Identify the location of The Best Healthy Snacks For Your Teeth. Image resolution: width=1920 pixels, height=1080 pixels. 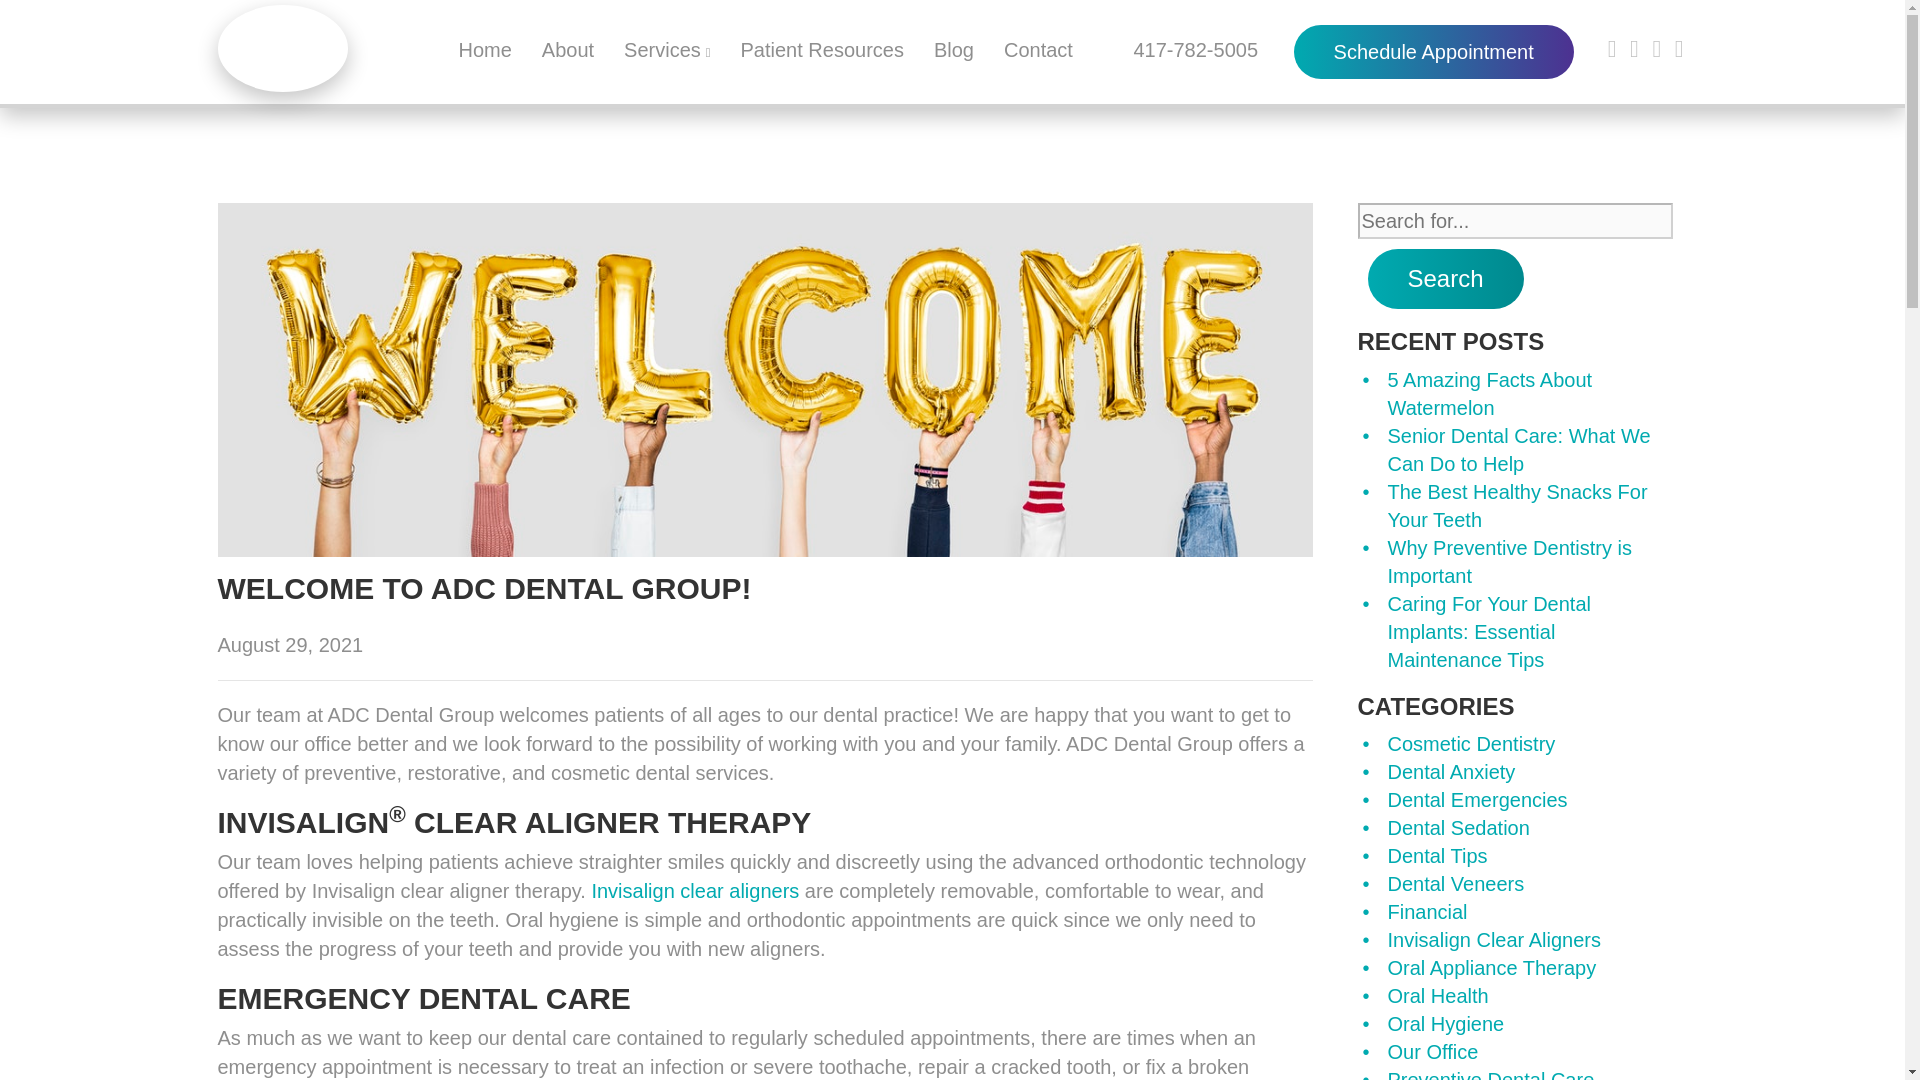
(1518, 506).